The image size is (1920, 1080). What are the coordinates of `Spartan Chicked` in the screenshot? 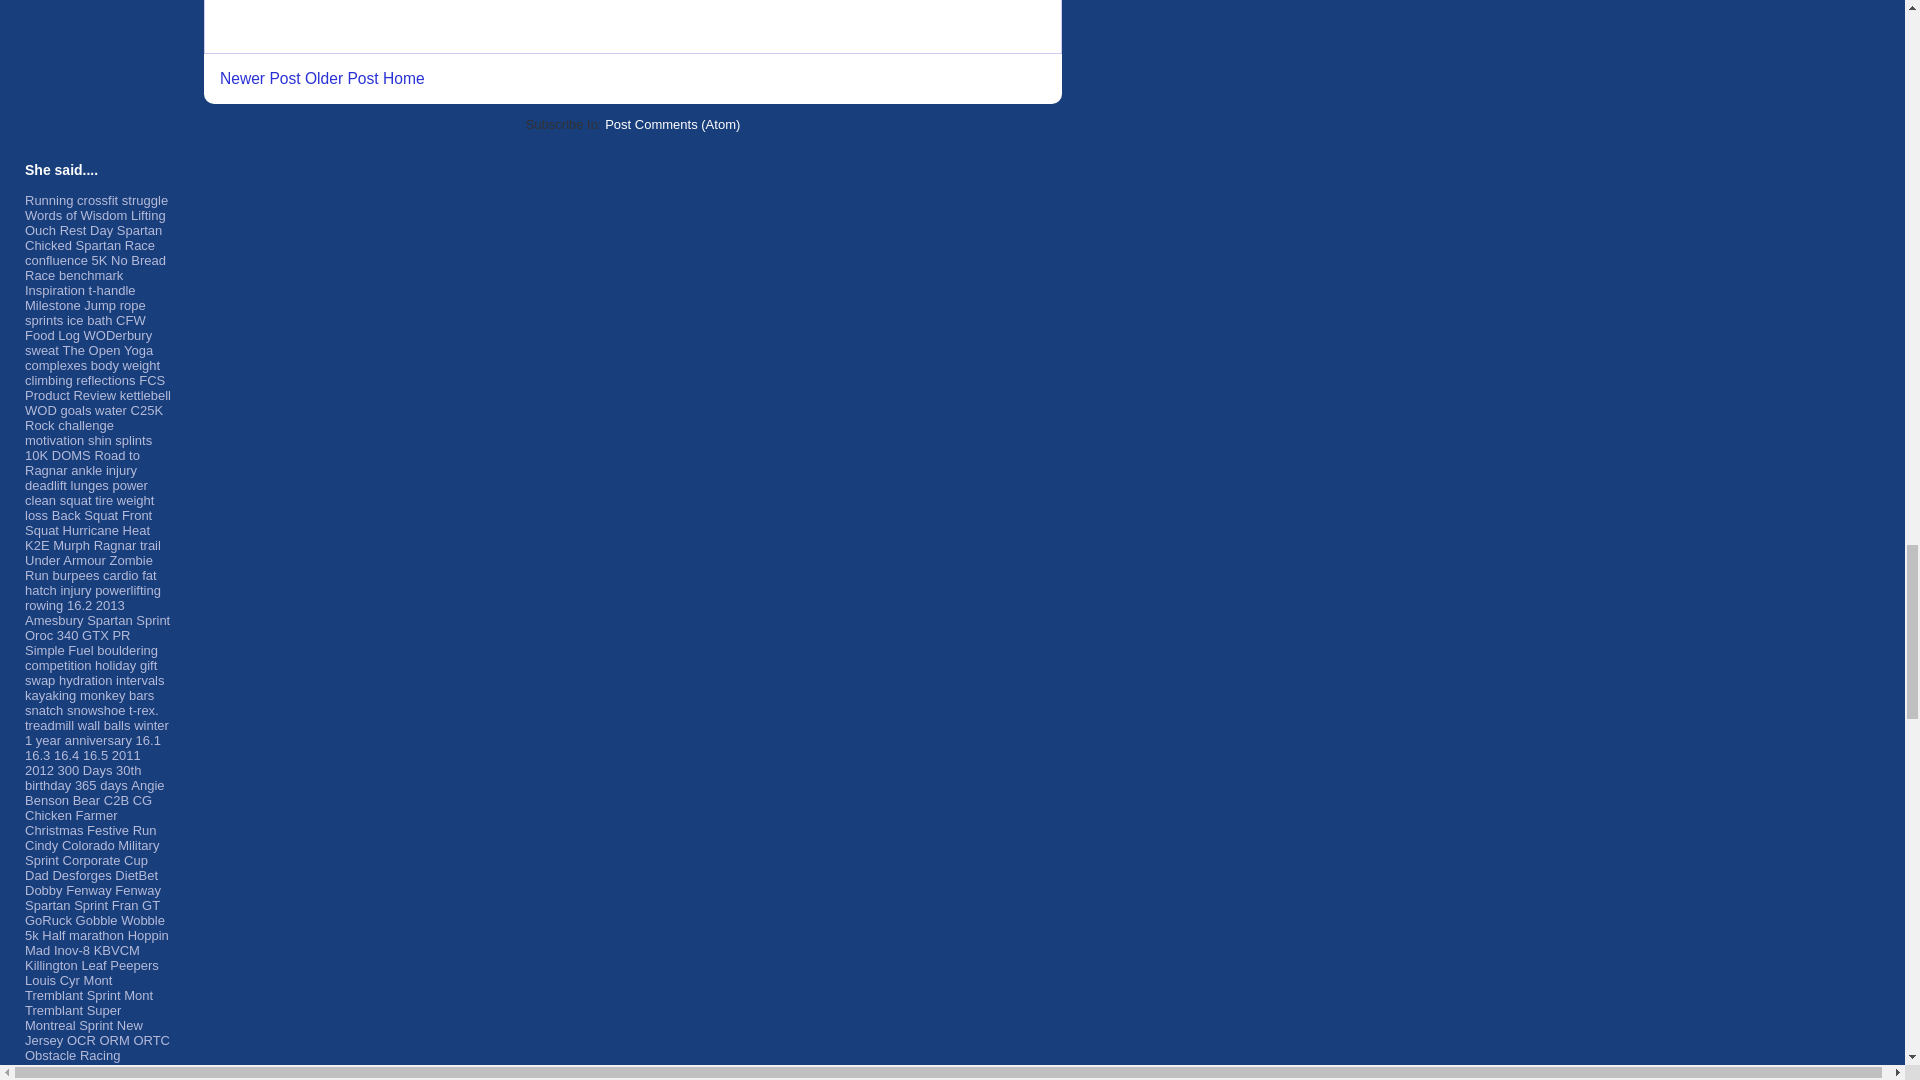 It's located at (92, 237).